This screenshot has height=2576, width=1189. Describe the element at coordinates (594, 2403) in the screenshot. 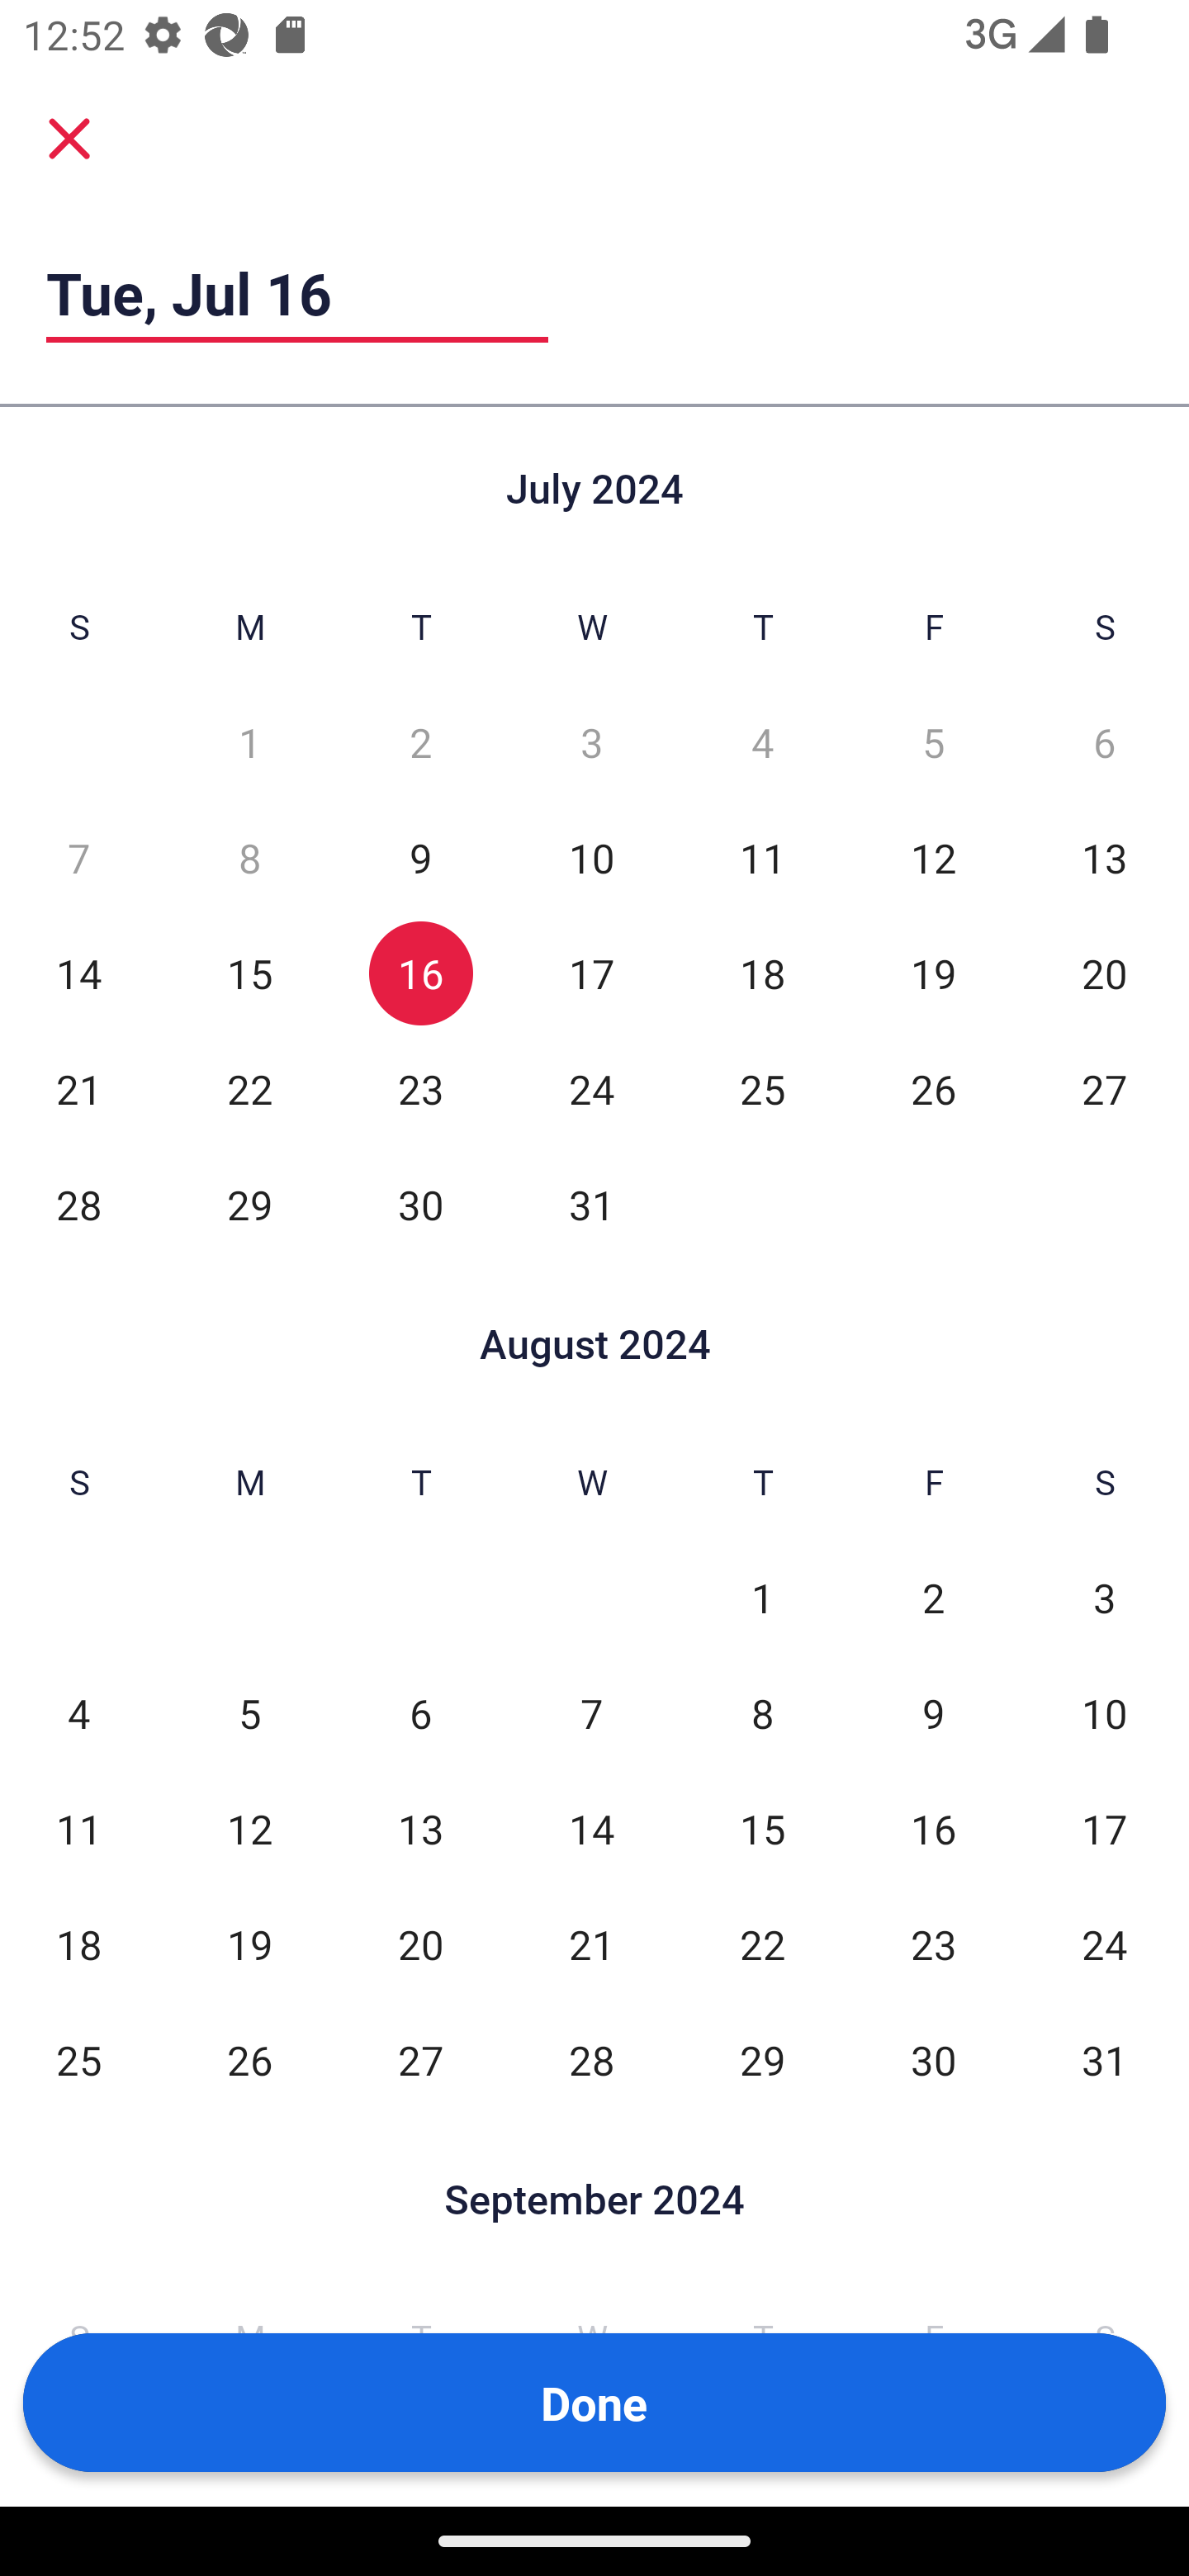

I see `Done Button Done` at that location.